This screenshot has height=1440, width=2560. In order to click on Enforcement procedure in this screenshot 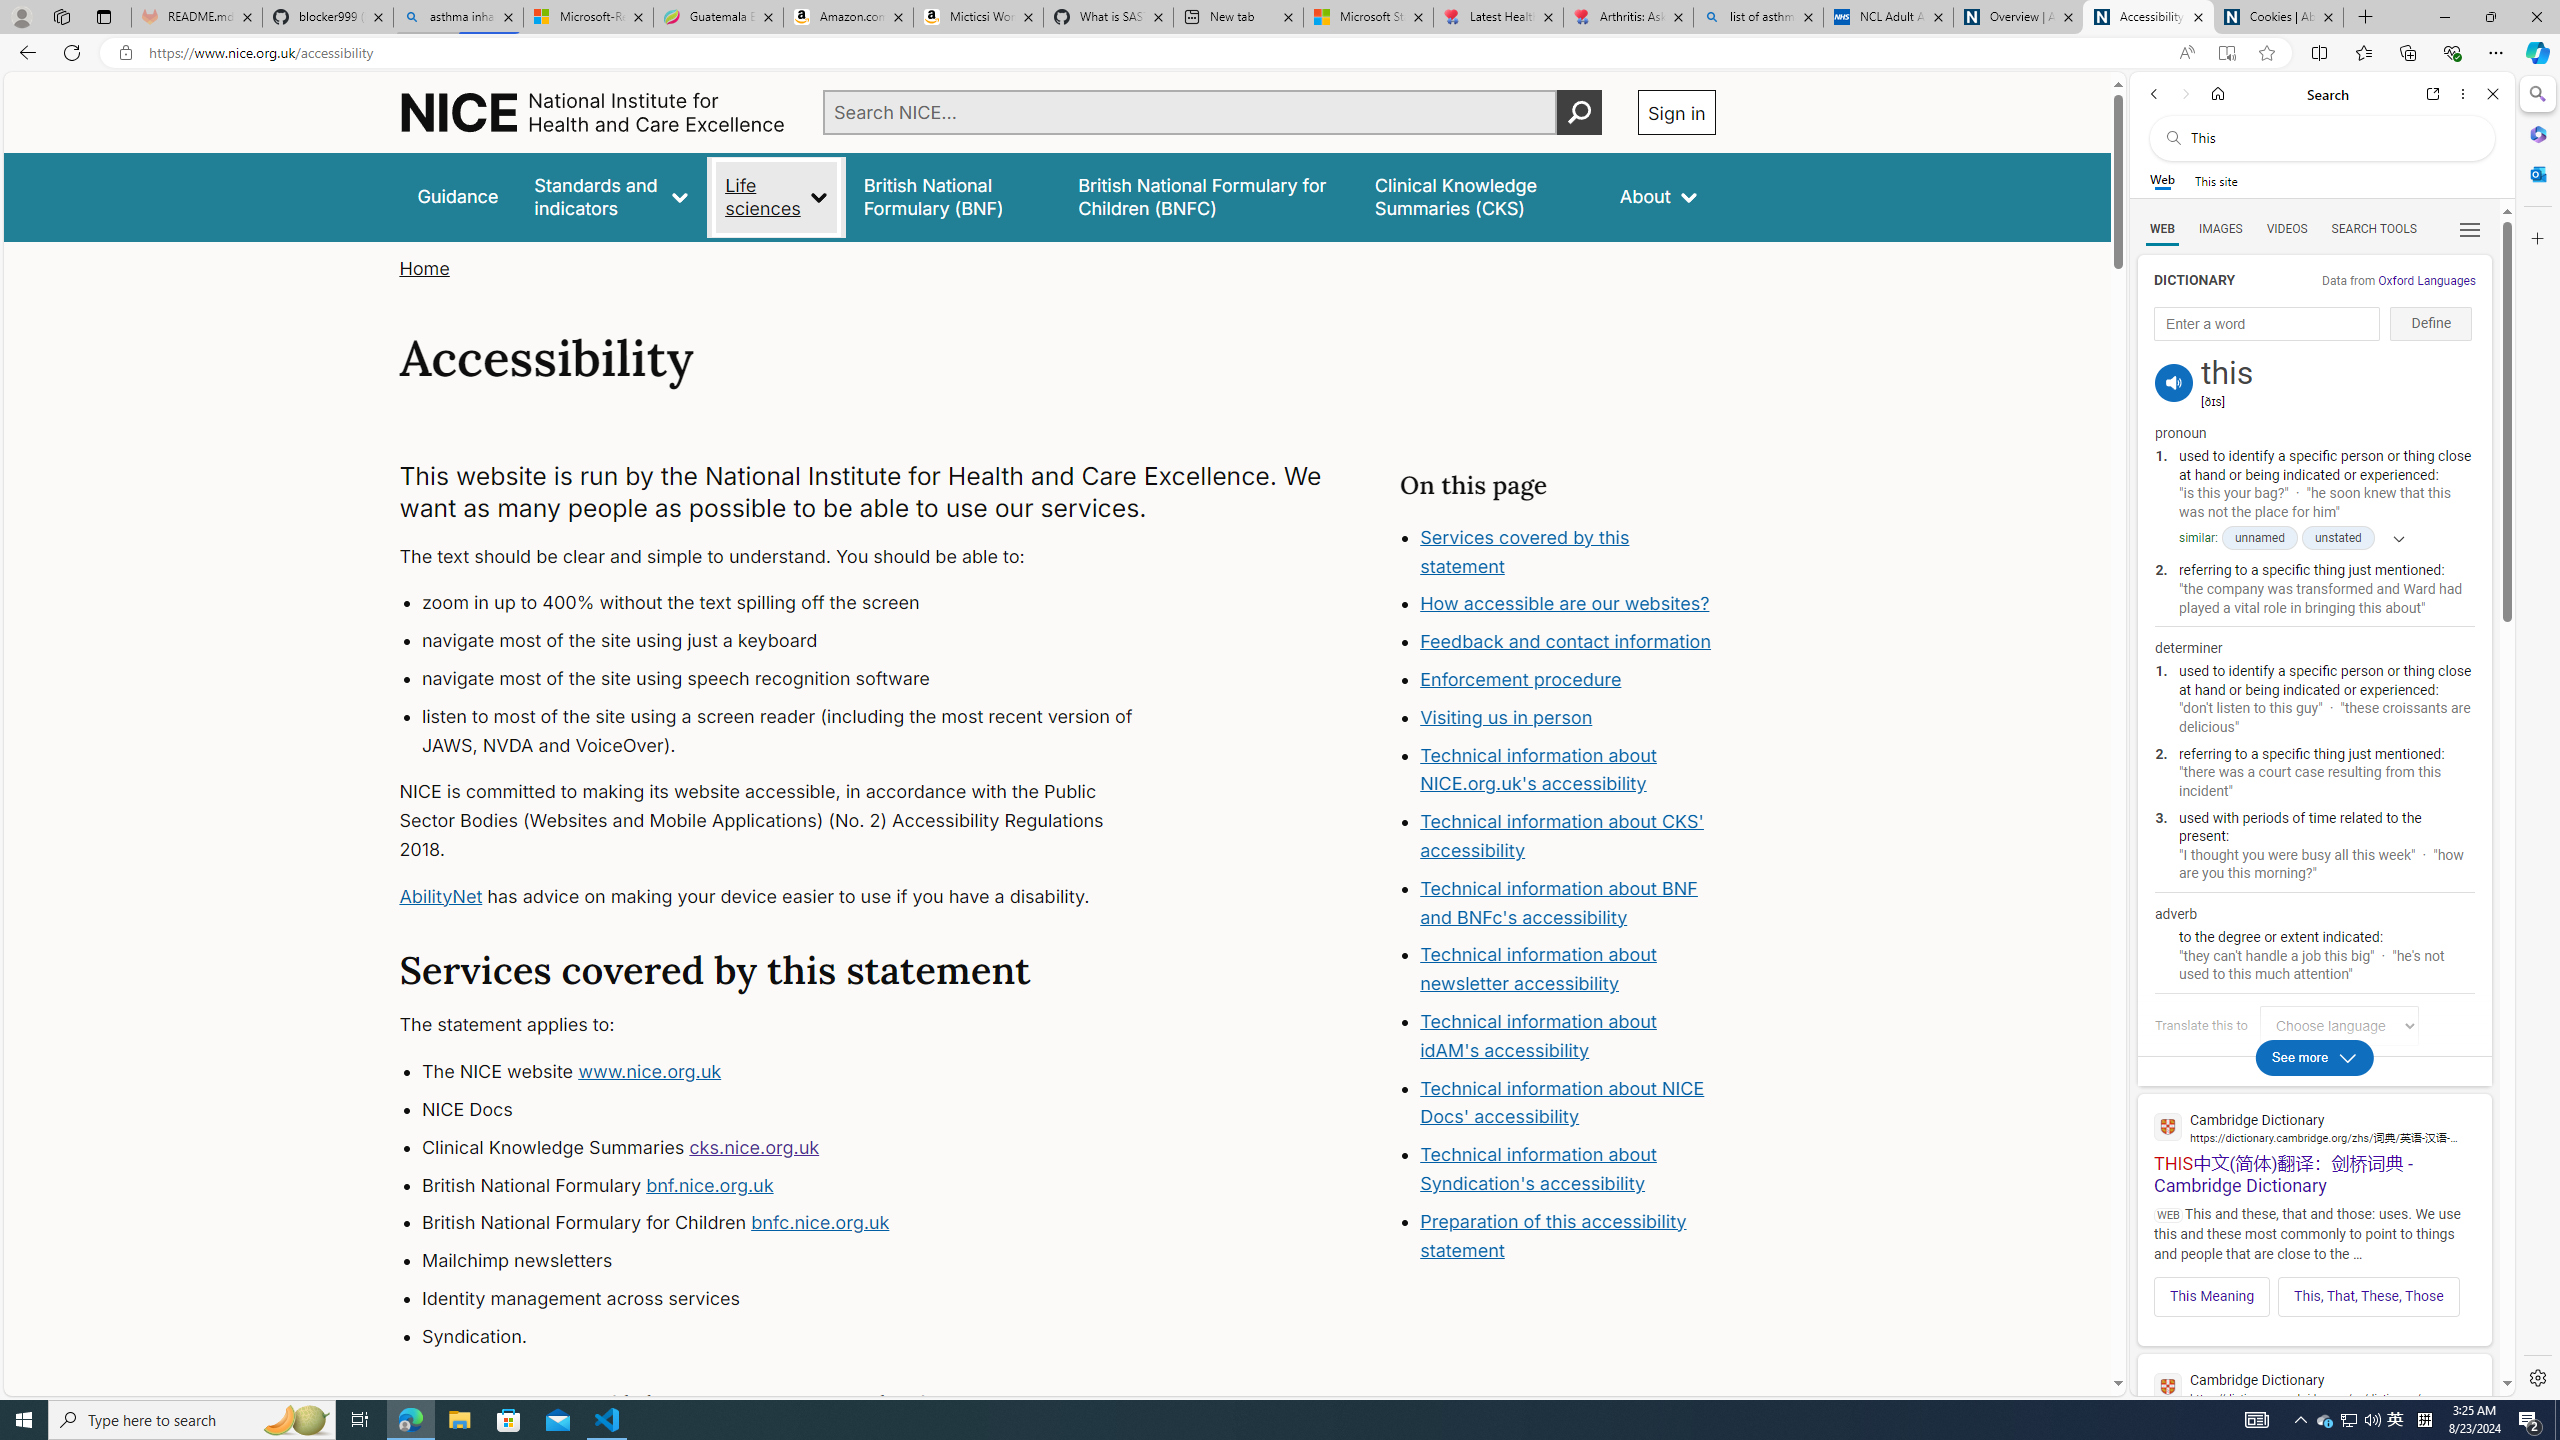, I will do `click(1568, 680)`.